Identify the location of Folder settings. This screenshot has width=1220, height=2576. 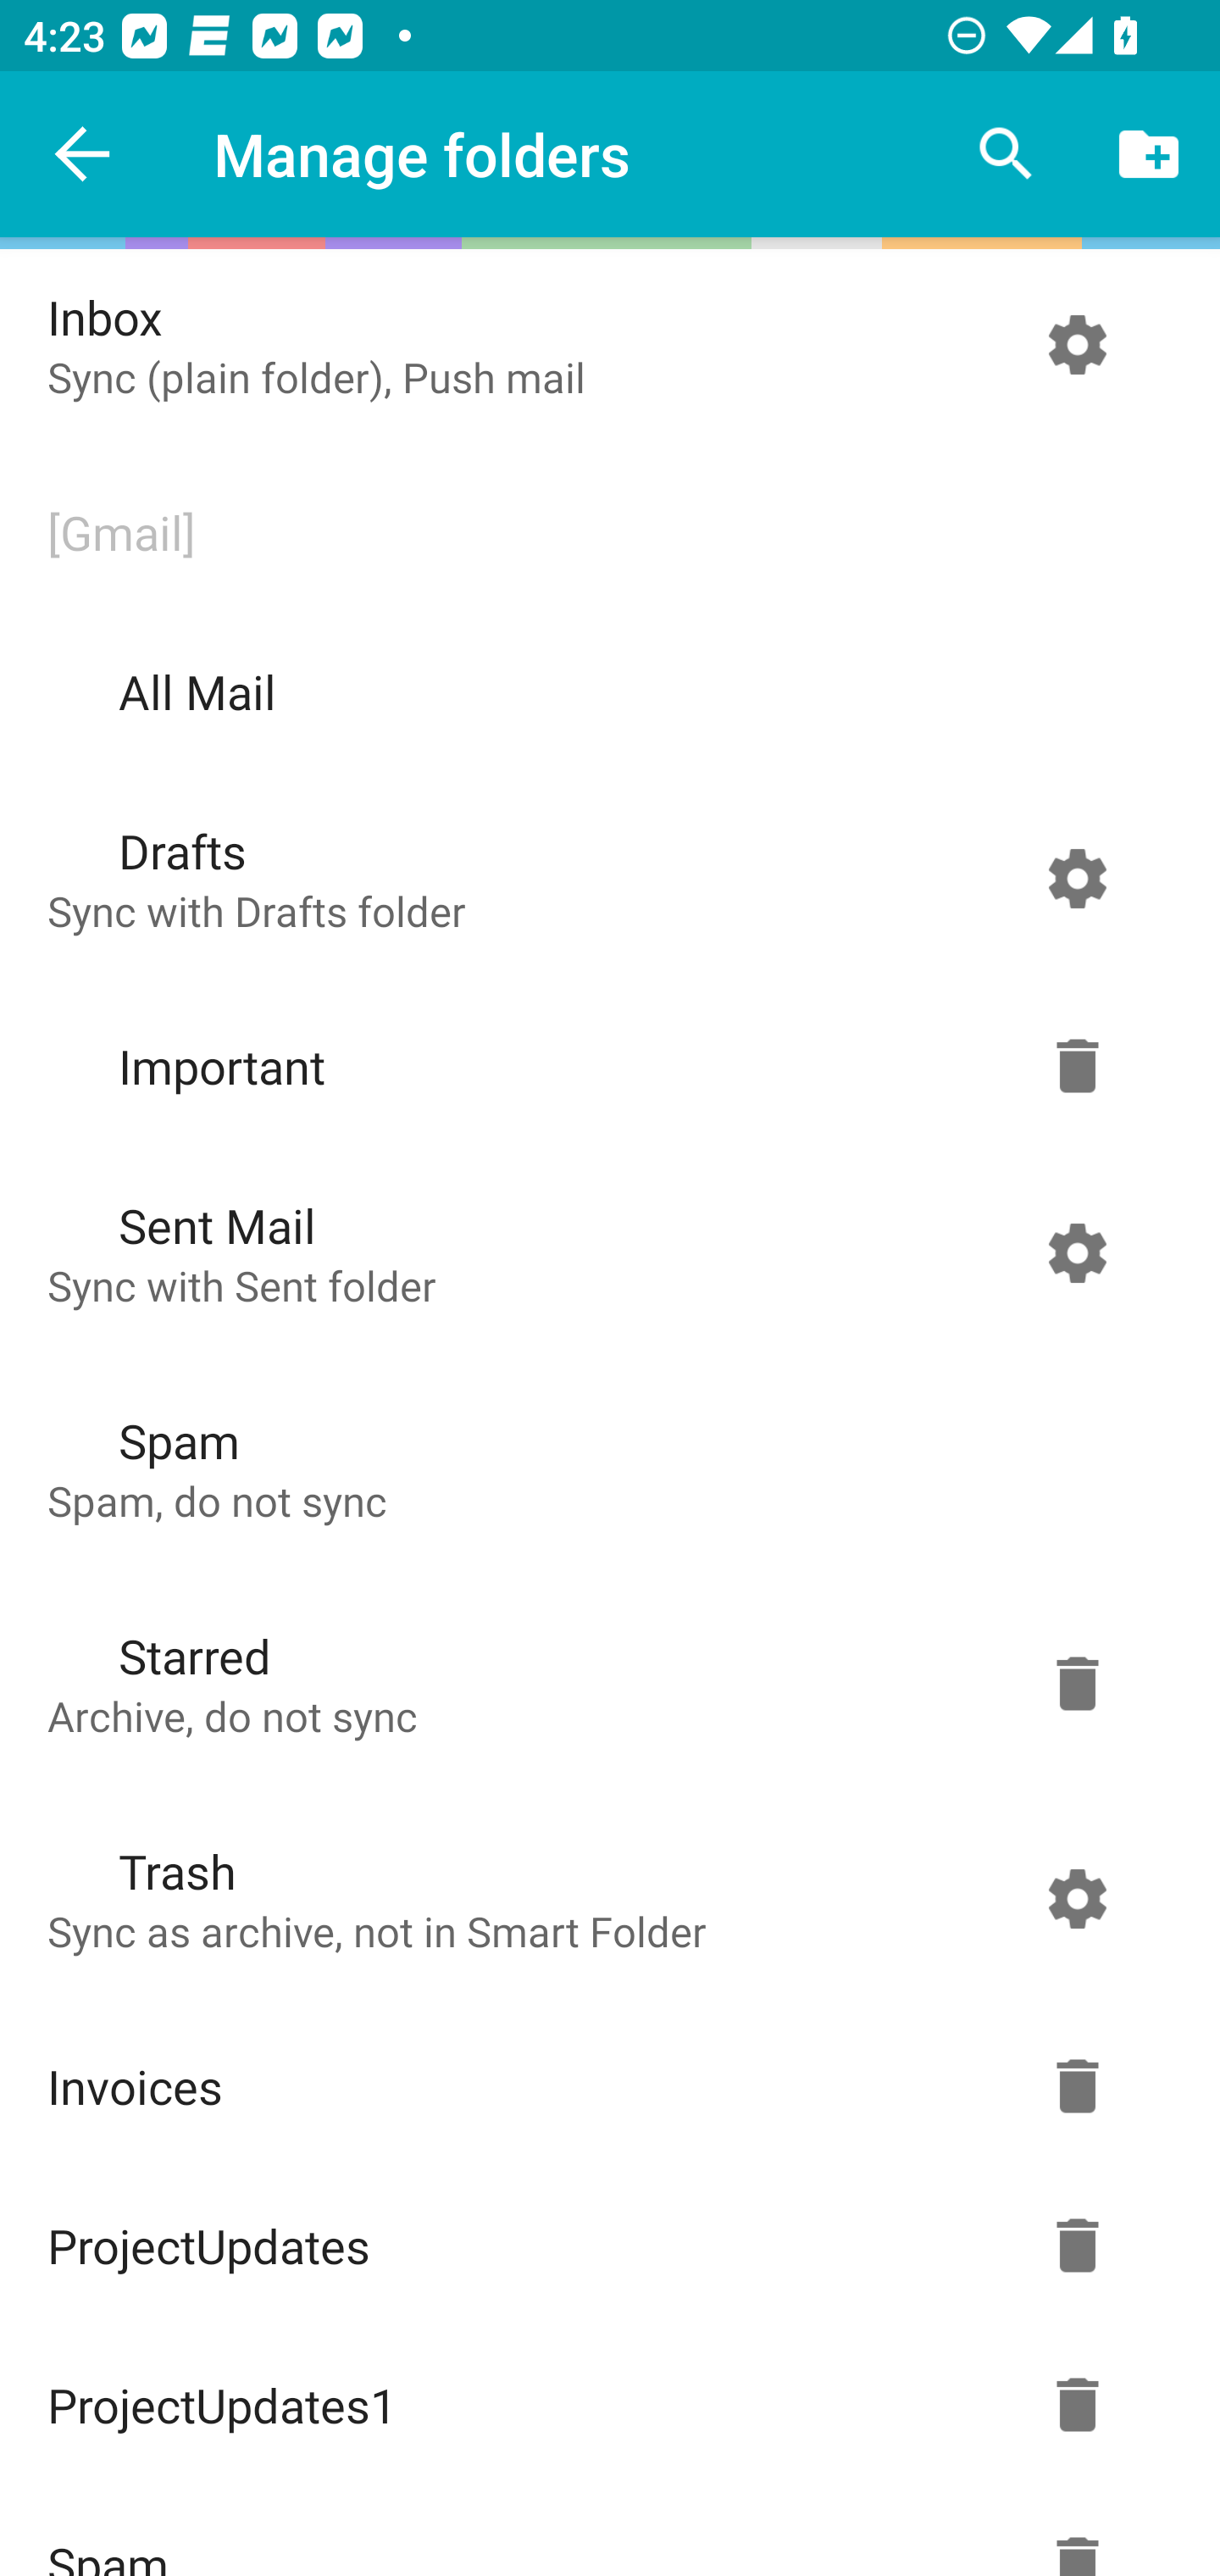
(1077, 1252).